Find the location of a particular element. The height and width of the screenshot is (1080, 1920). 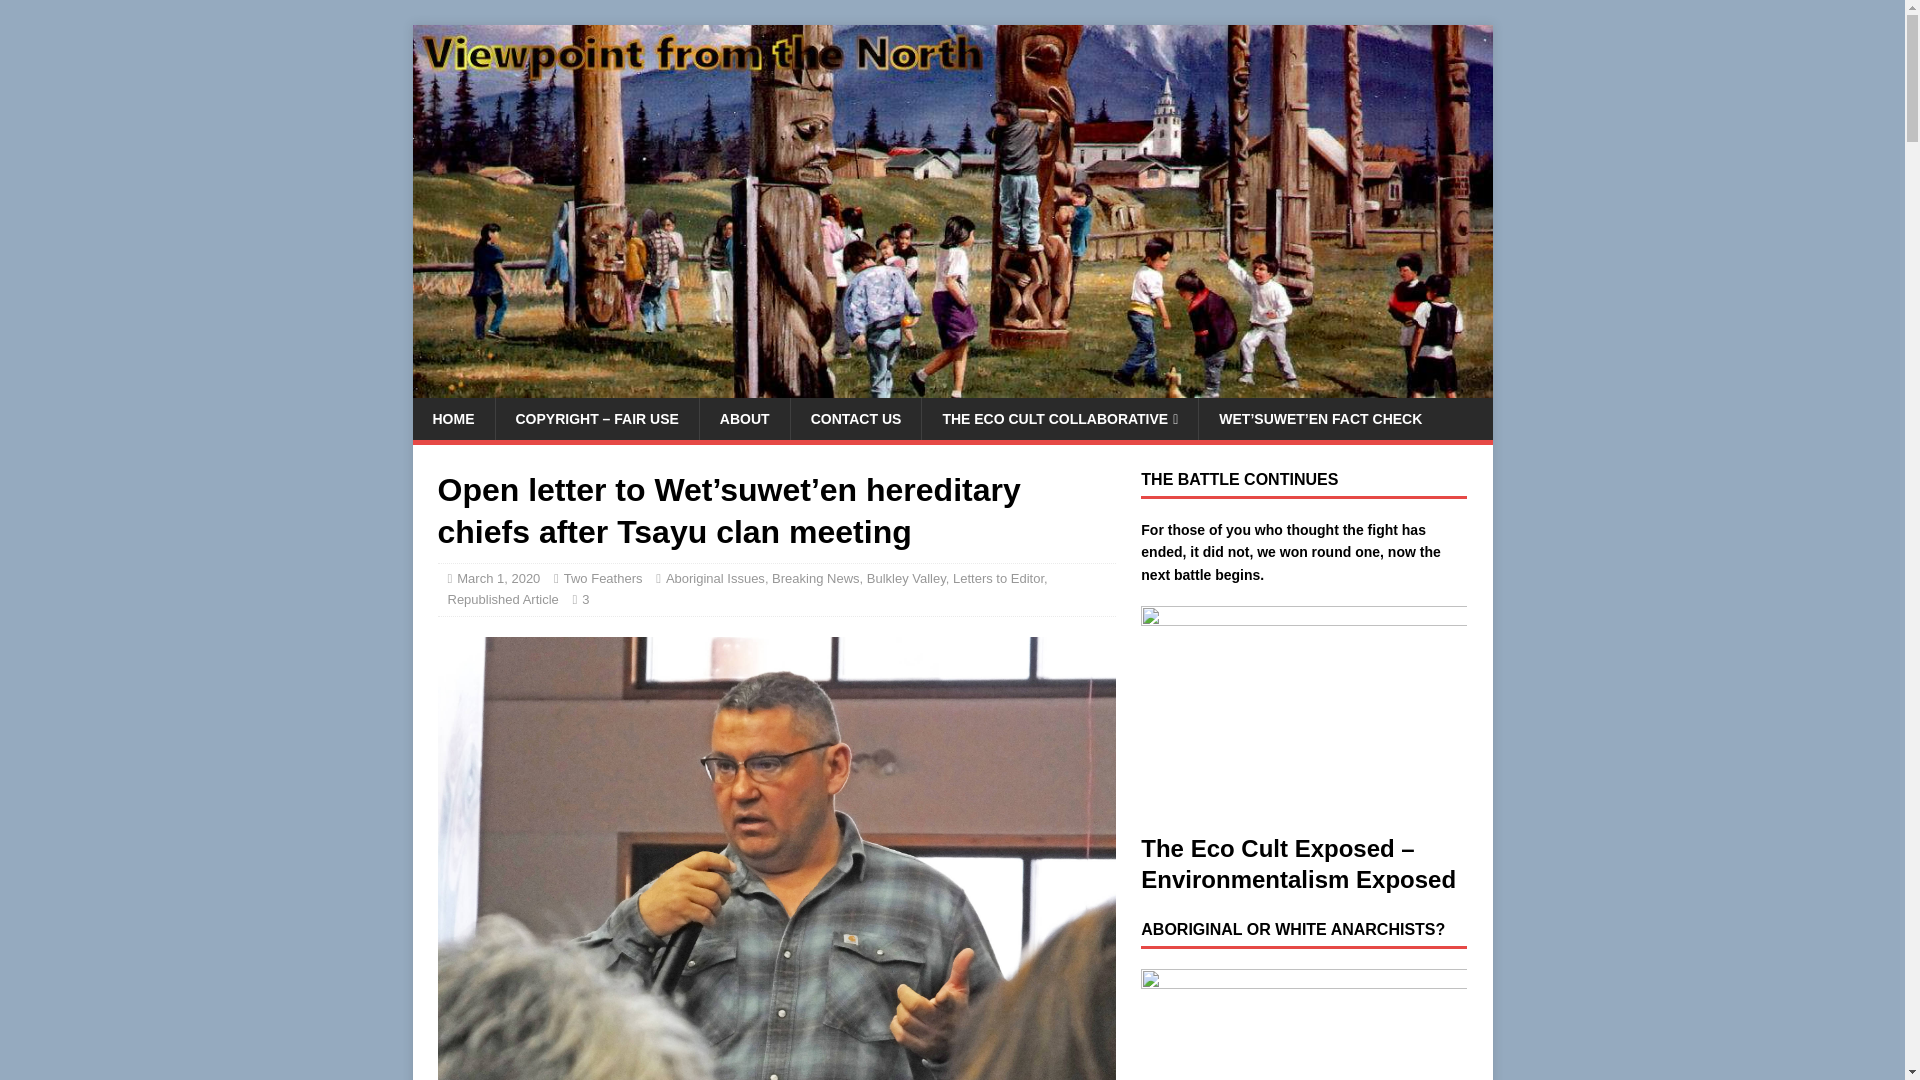

Two Feathers is located at coordinates (604, 578).